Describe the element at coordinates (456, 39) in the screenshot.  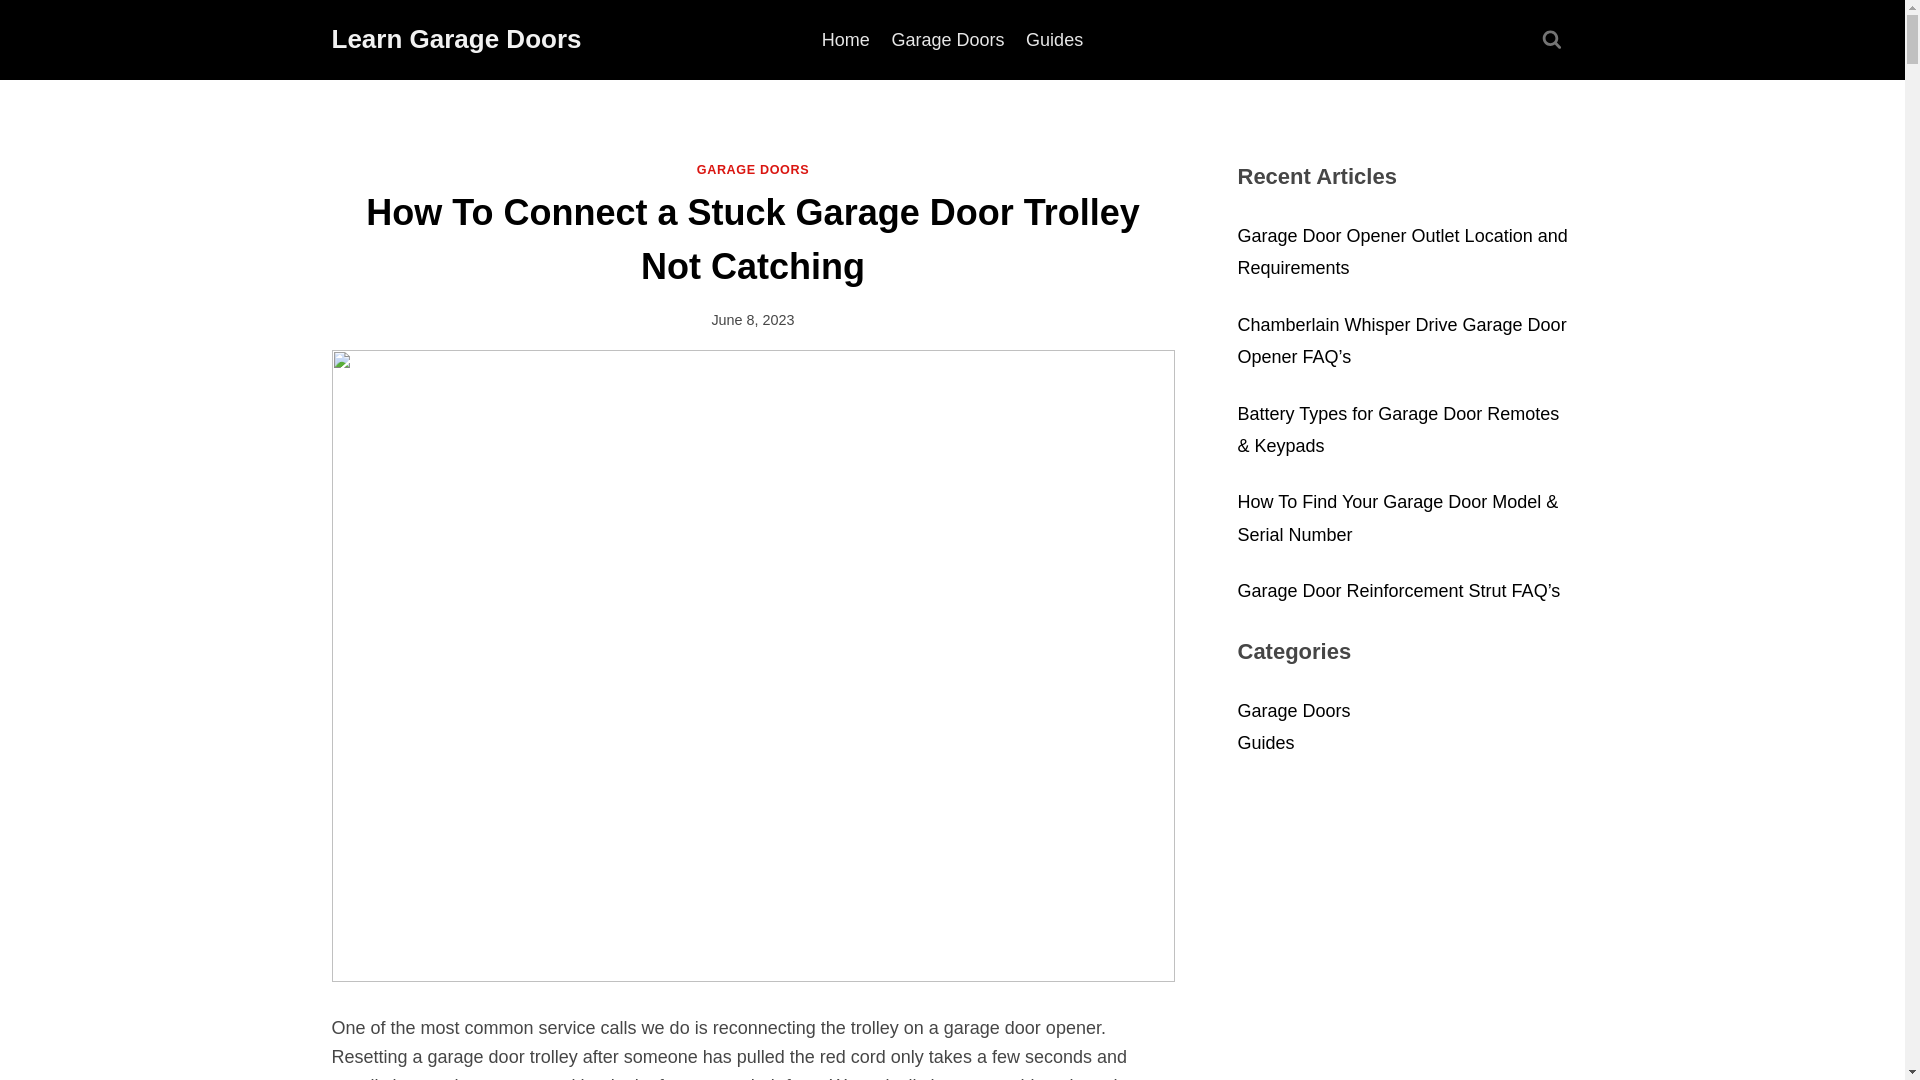
I see `Learn Garage Doors` at that location.